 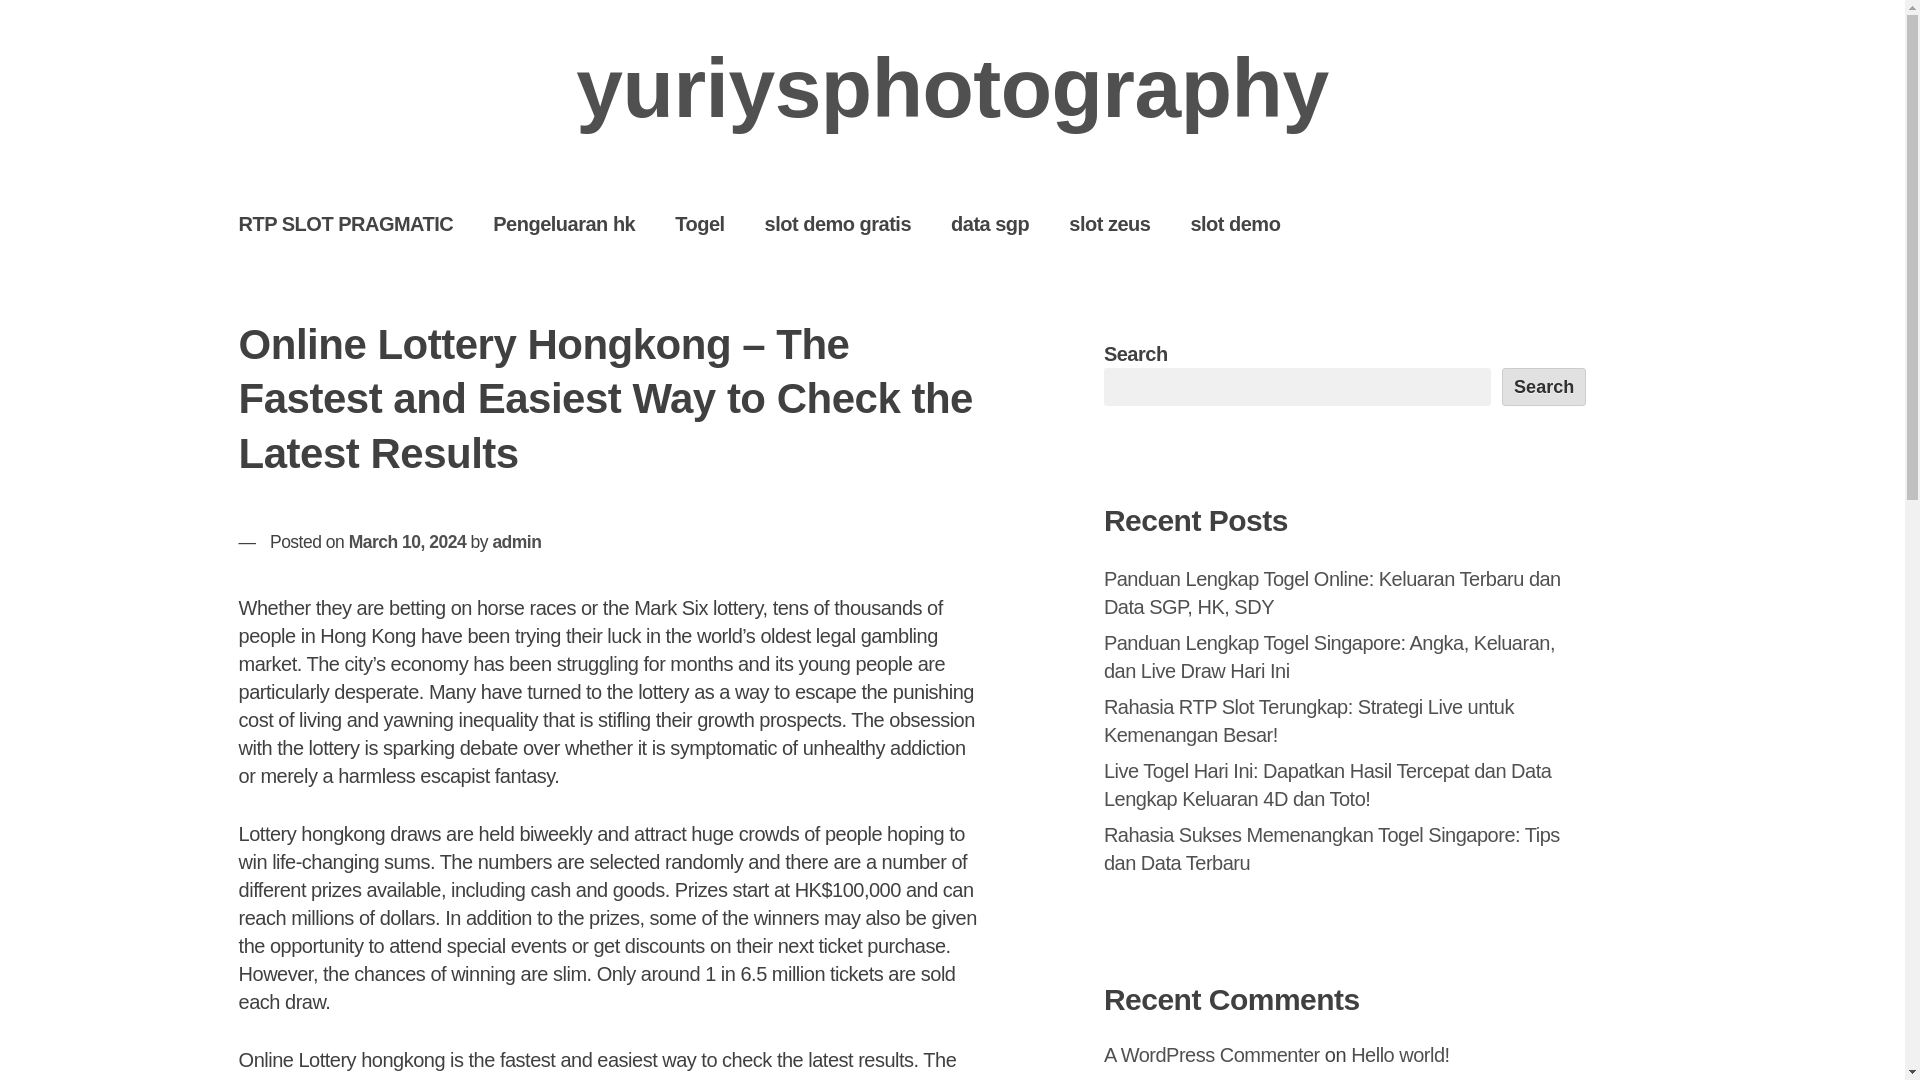 What do you see at coordinates (516, 542) in the screenshot?
I see `admin` at bounding box center [516, 542].